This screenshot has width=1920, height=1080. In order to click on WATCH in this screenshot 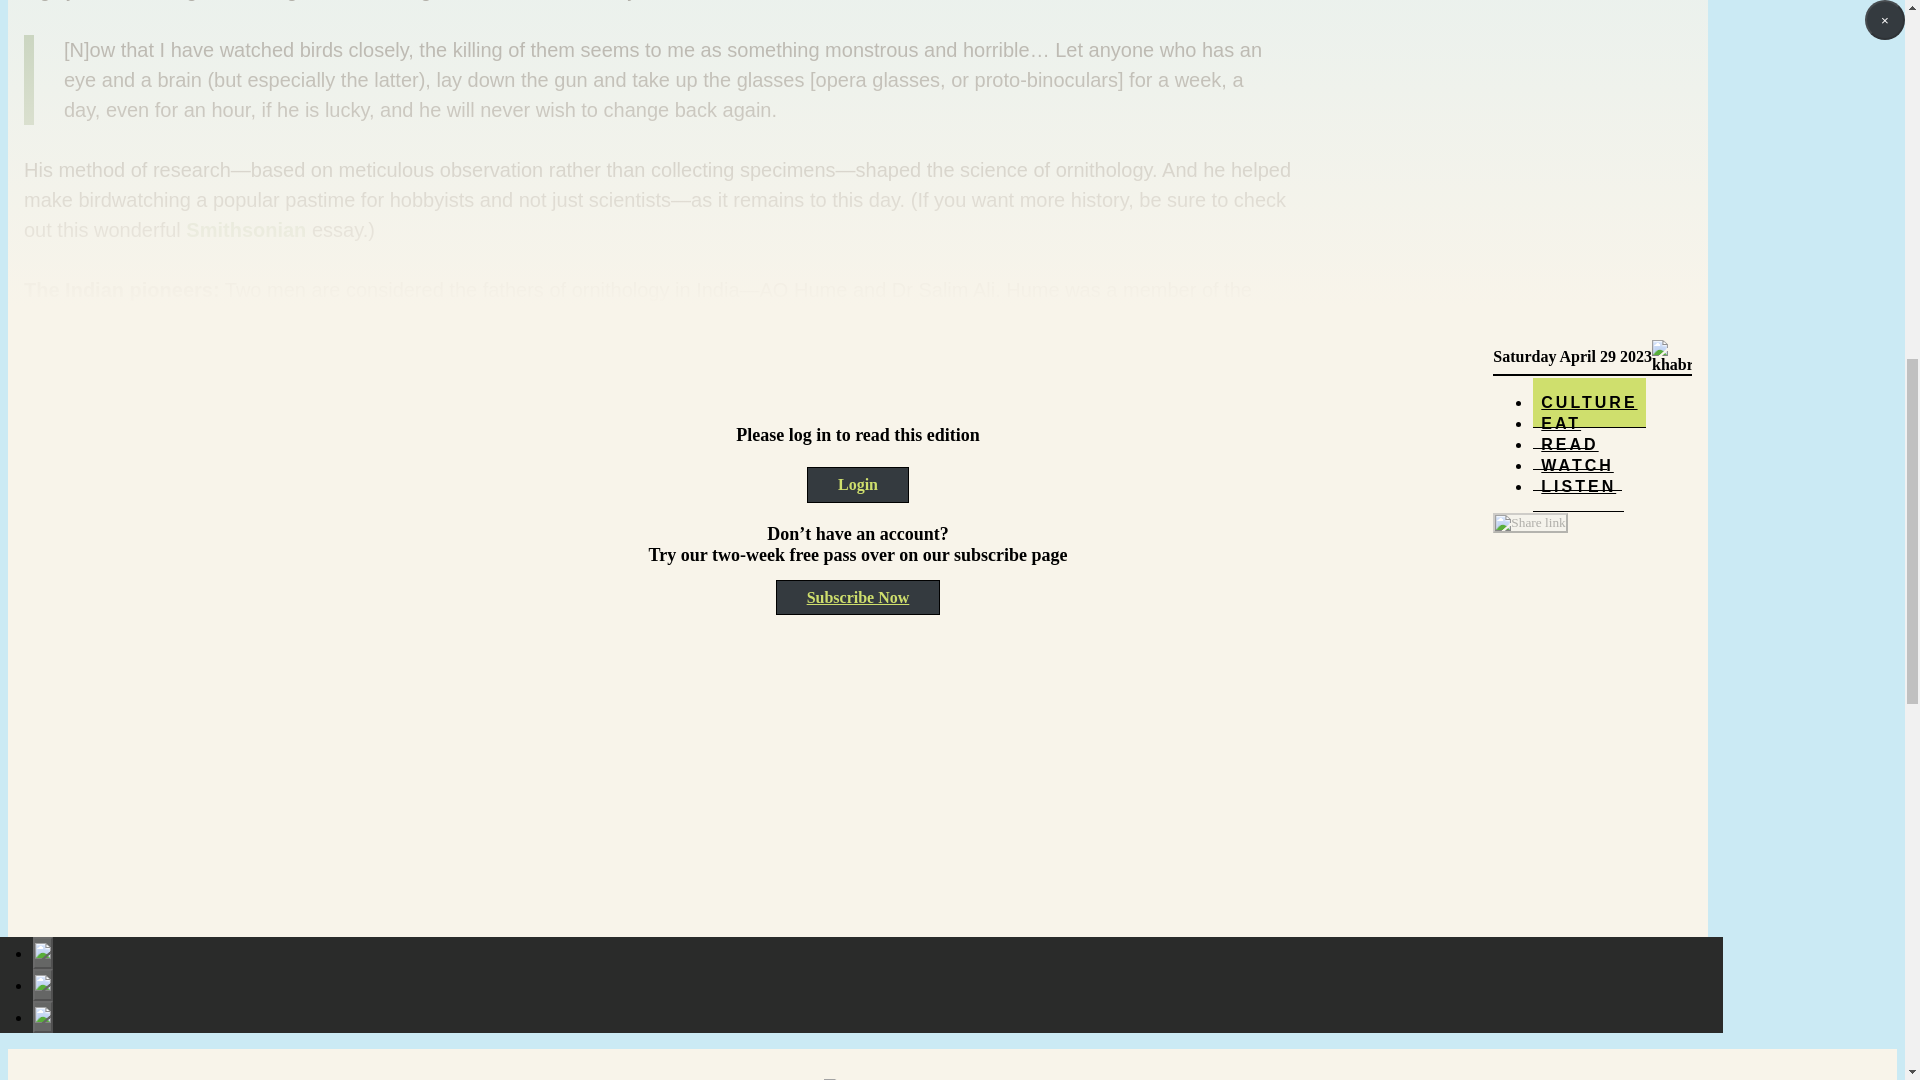, I will do `click(1576, 16)`.